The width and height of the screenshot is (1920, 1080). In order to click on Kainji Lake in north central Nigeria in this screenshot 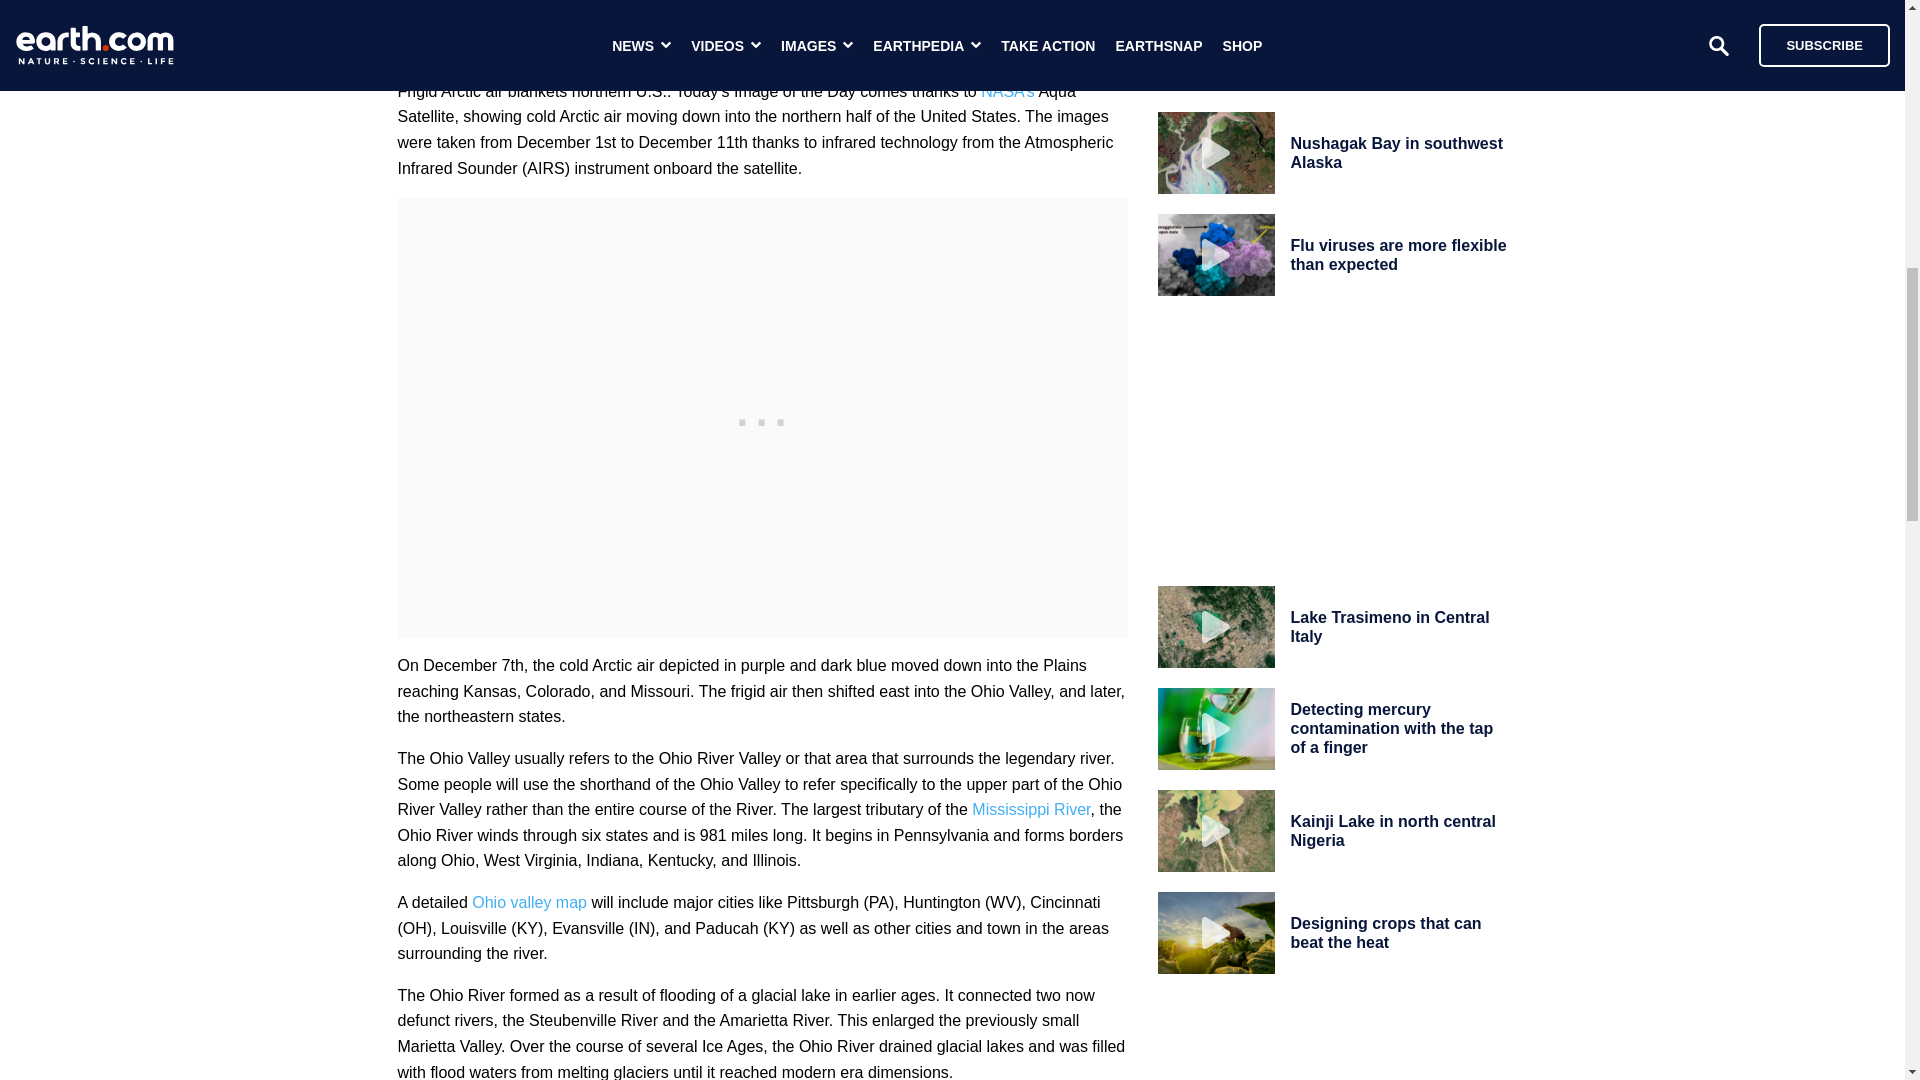, I will do `click(1392, 830)`.